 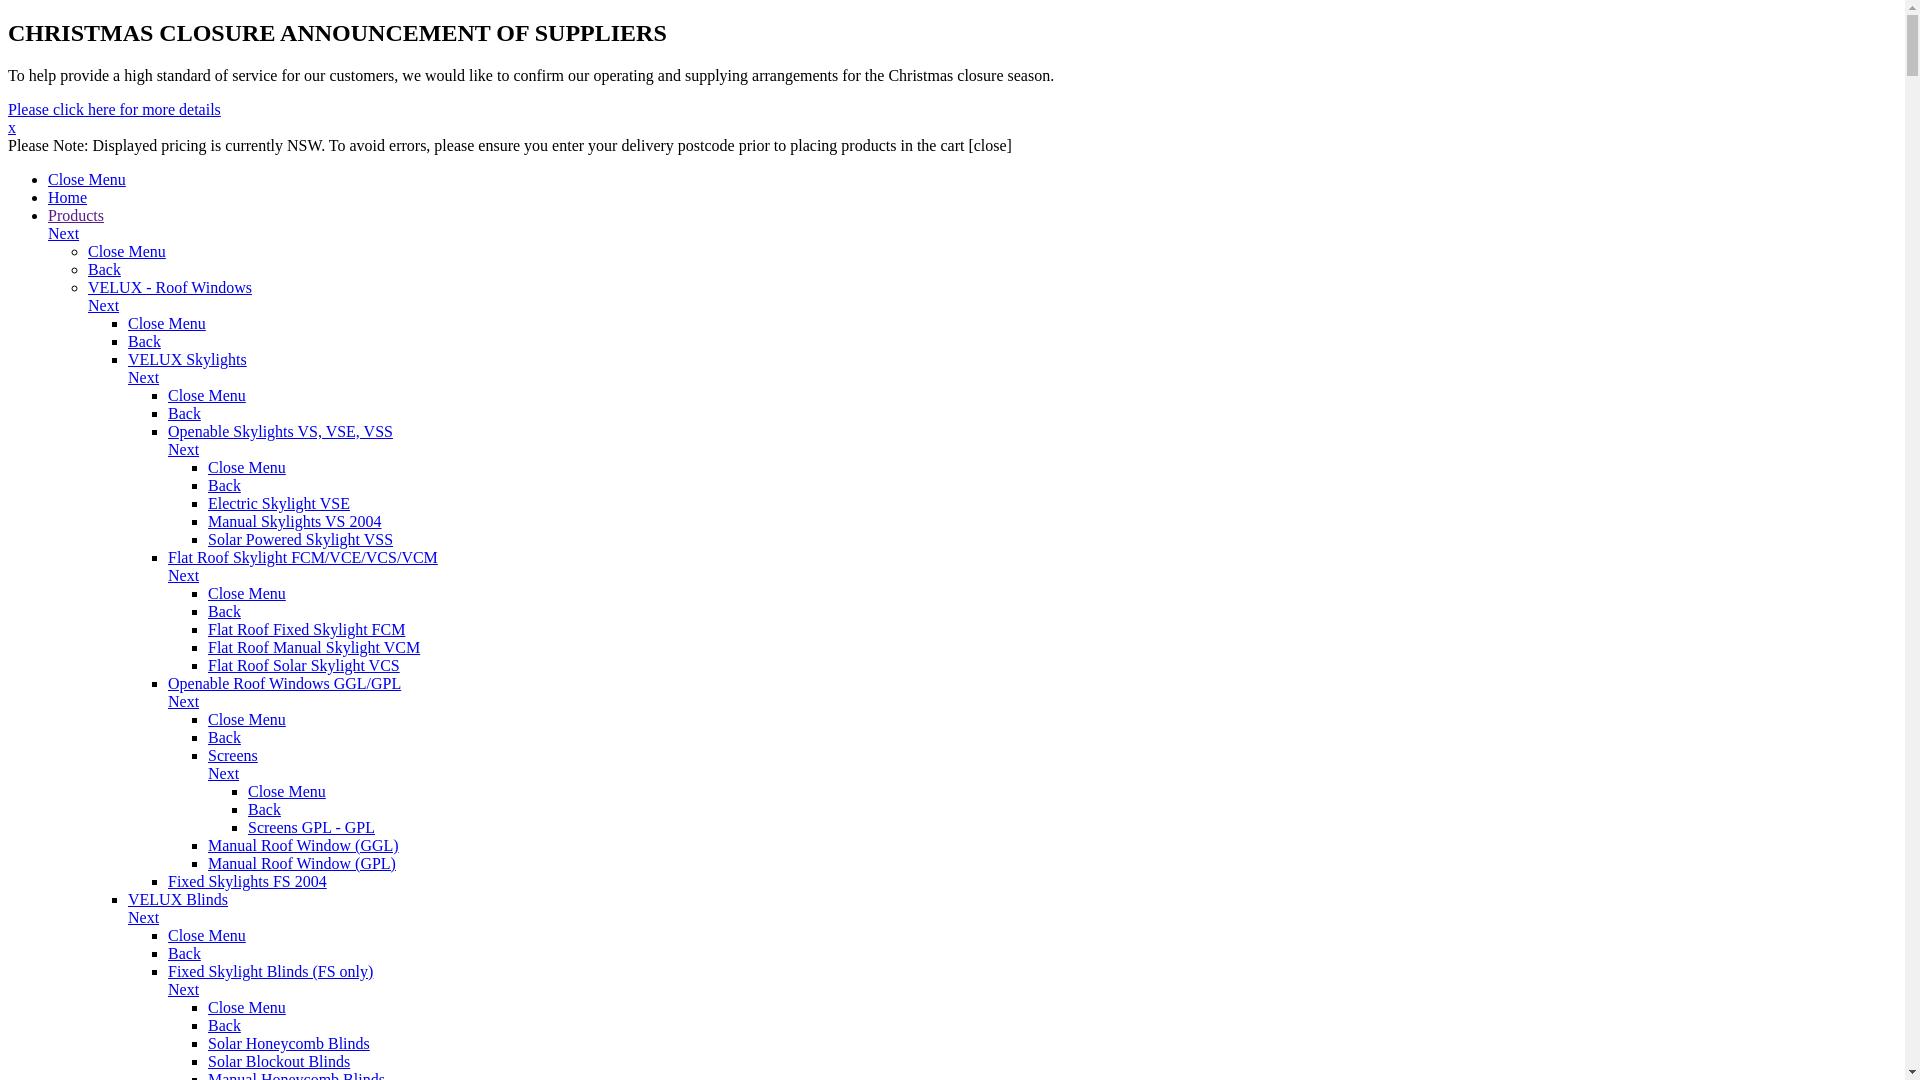 I want to click on Back, so click(x=224, y=612).